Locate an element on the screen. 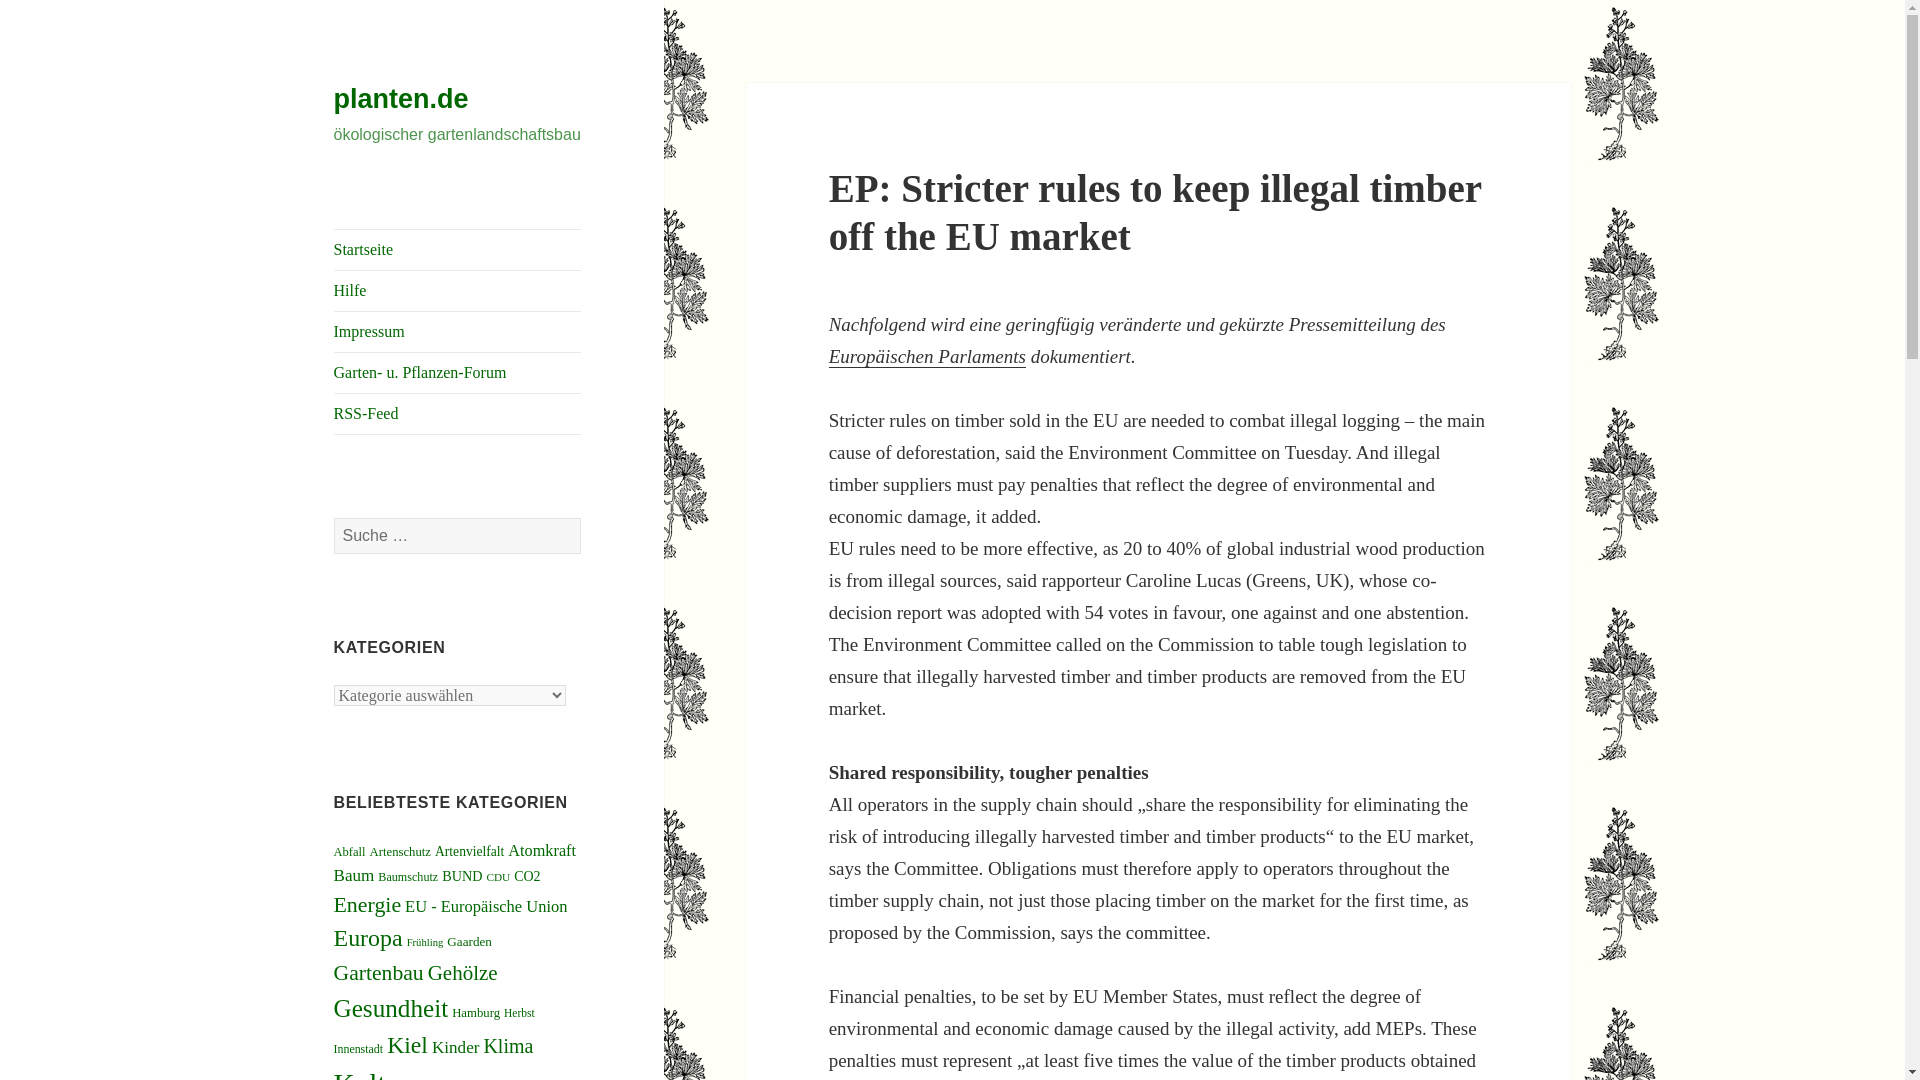  Hamburg is located at coordinates (475, 1012).